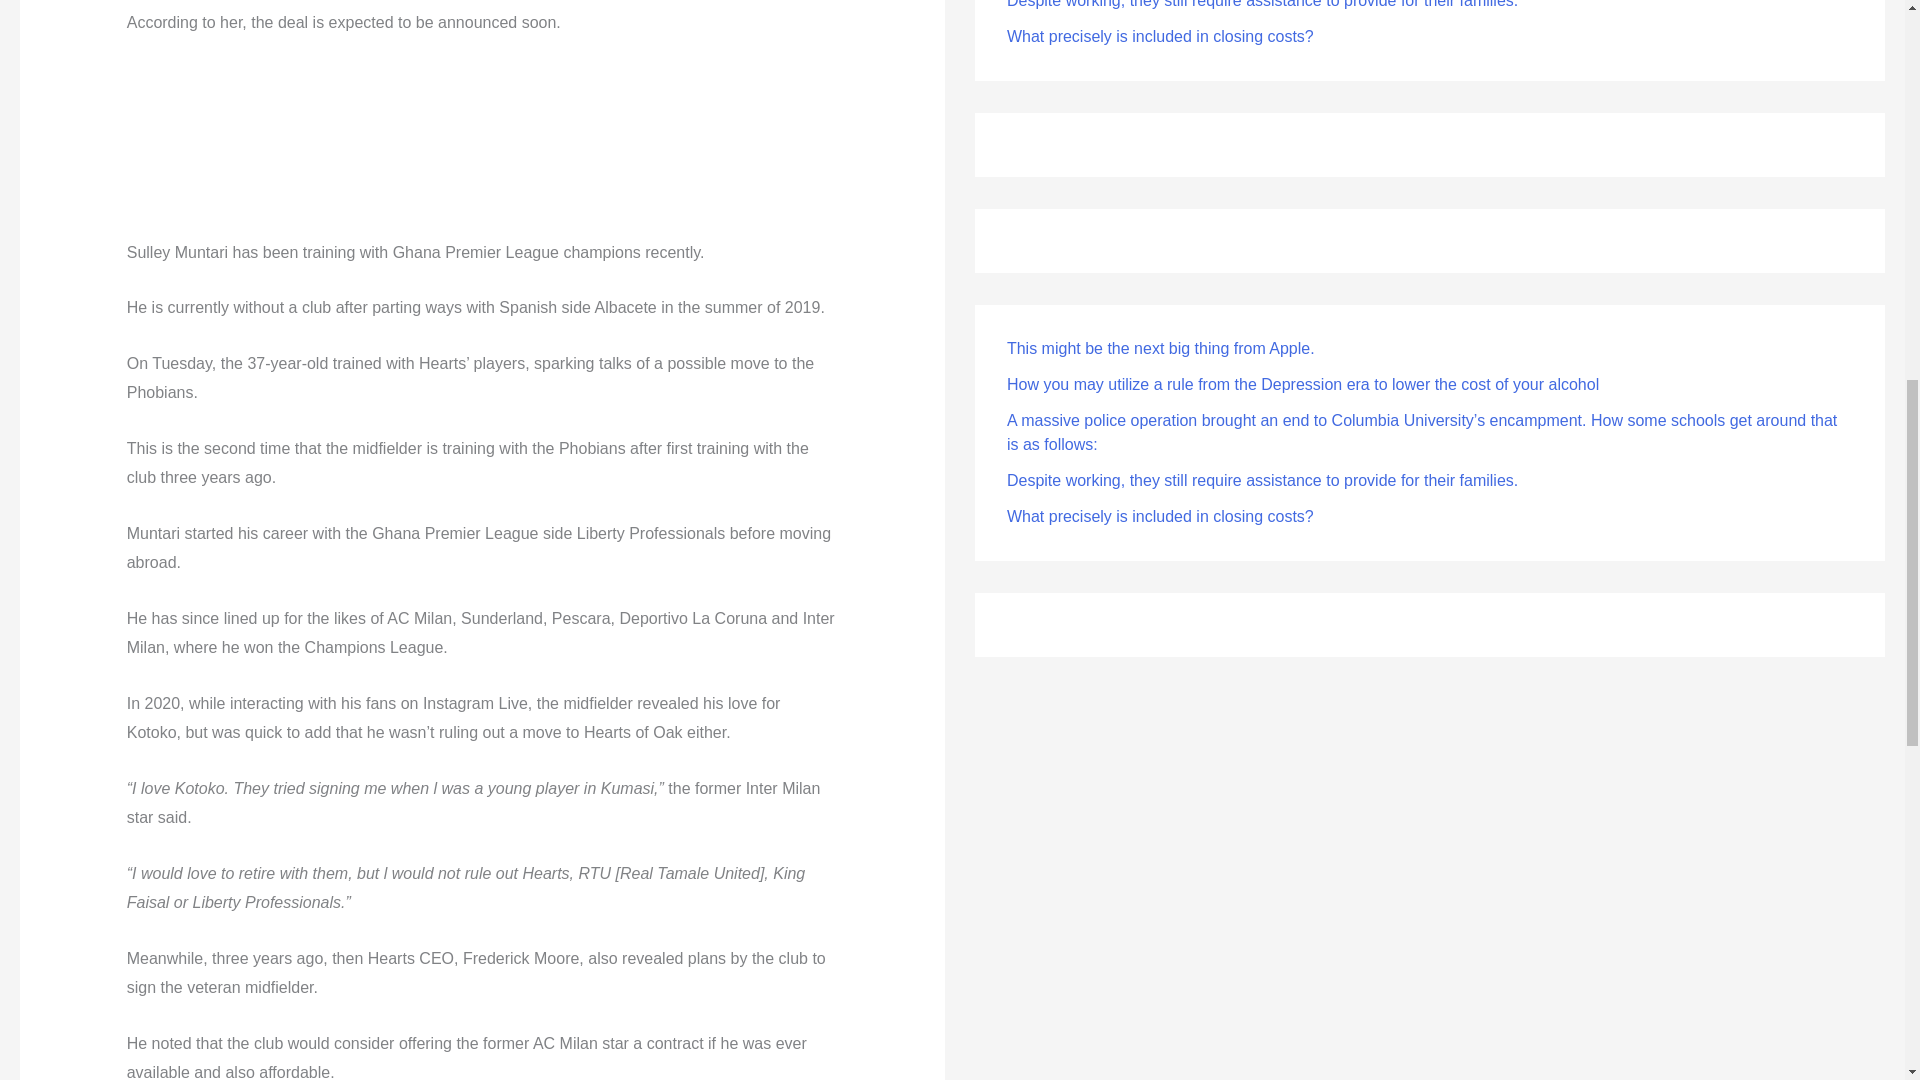 The height and width of the screenshot is (1080, 1920). What do you see at coordinates (1160, 348) in the screenshot?
I see `This might be the next big thing from Apple.` at bounding box center [1160, 348].